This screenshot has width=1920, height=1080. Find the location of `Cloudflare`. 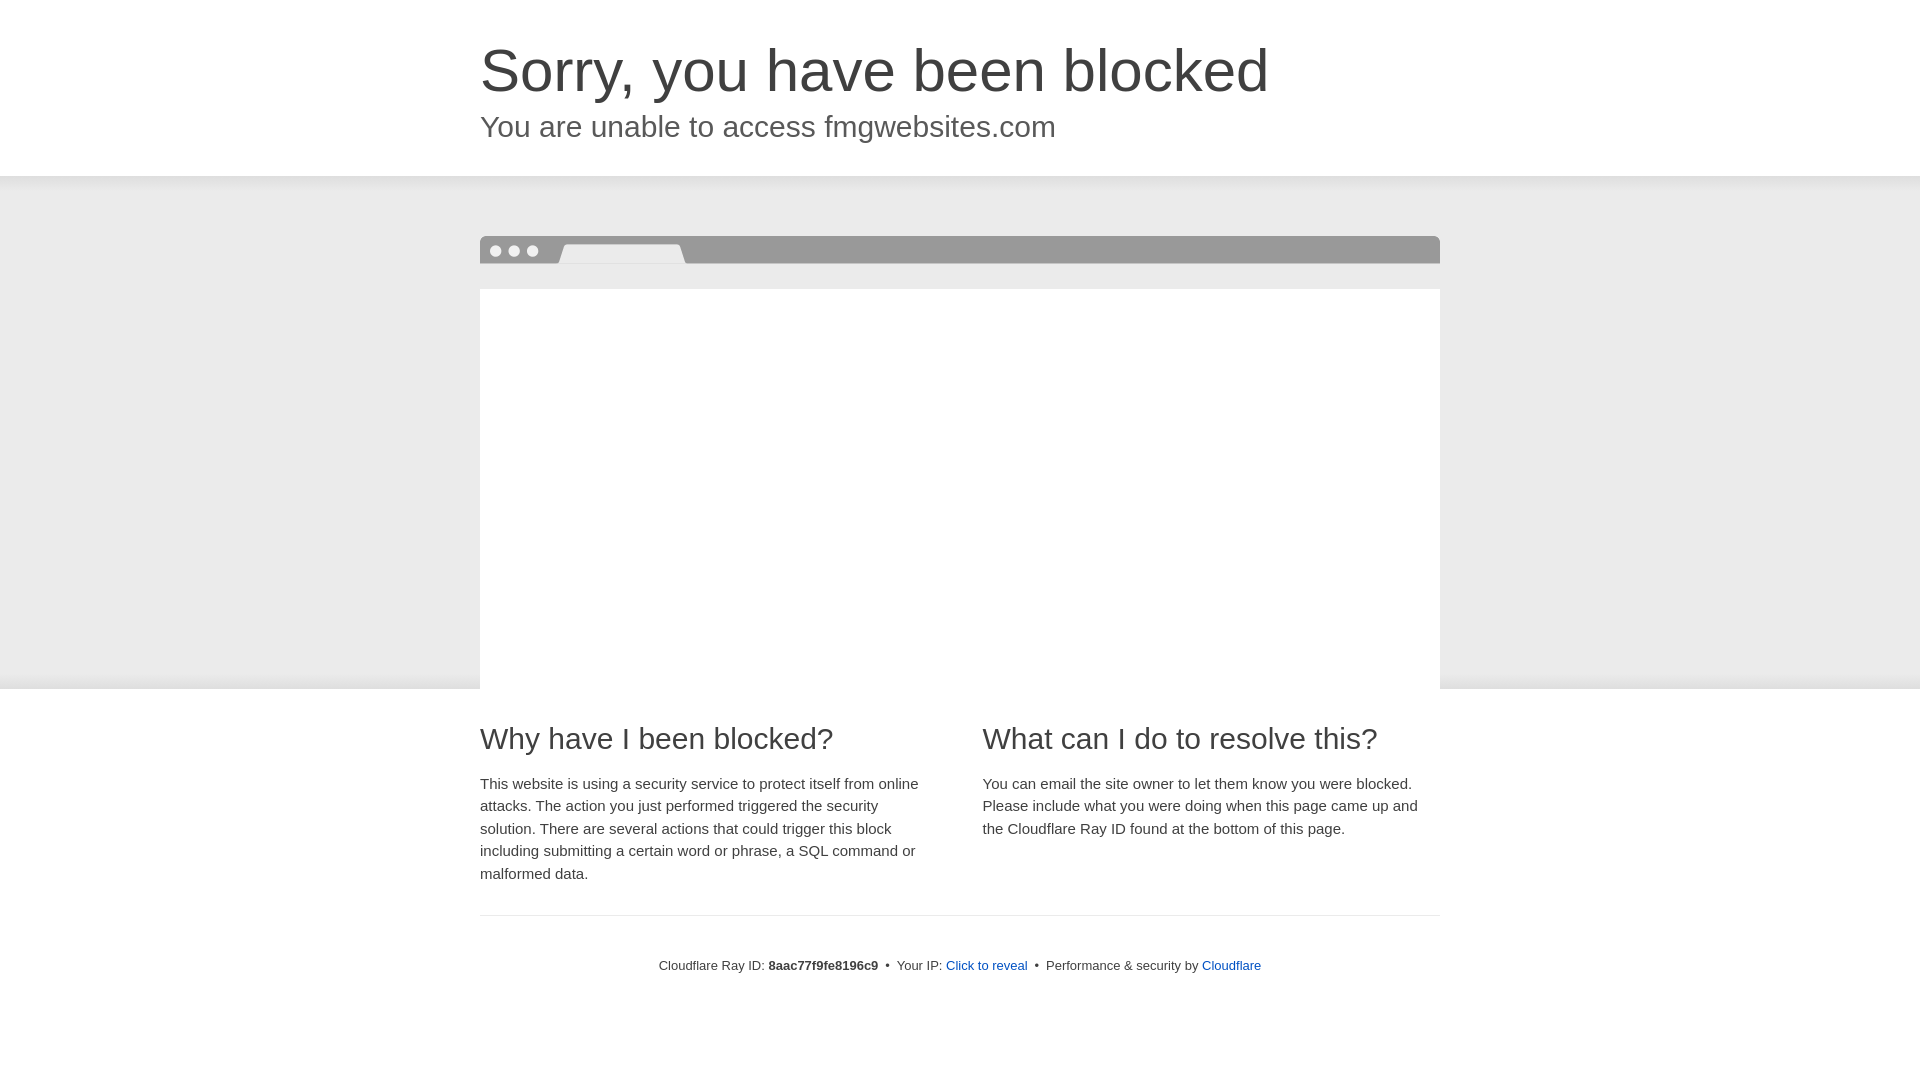

Cloudflare is located at coordinates (1231, 965).